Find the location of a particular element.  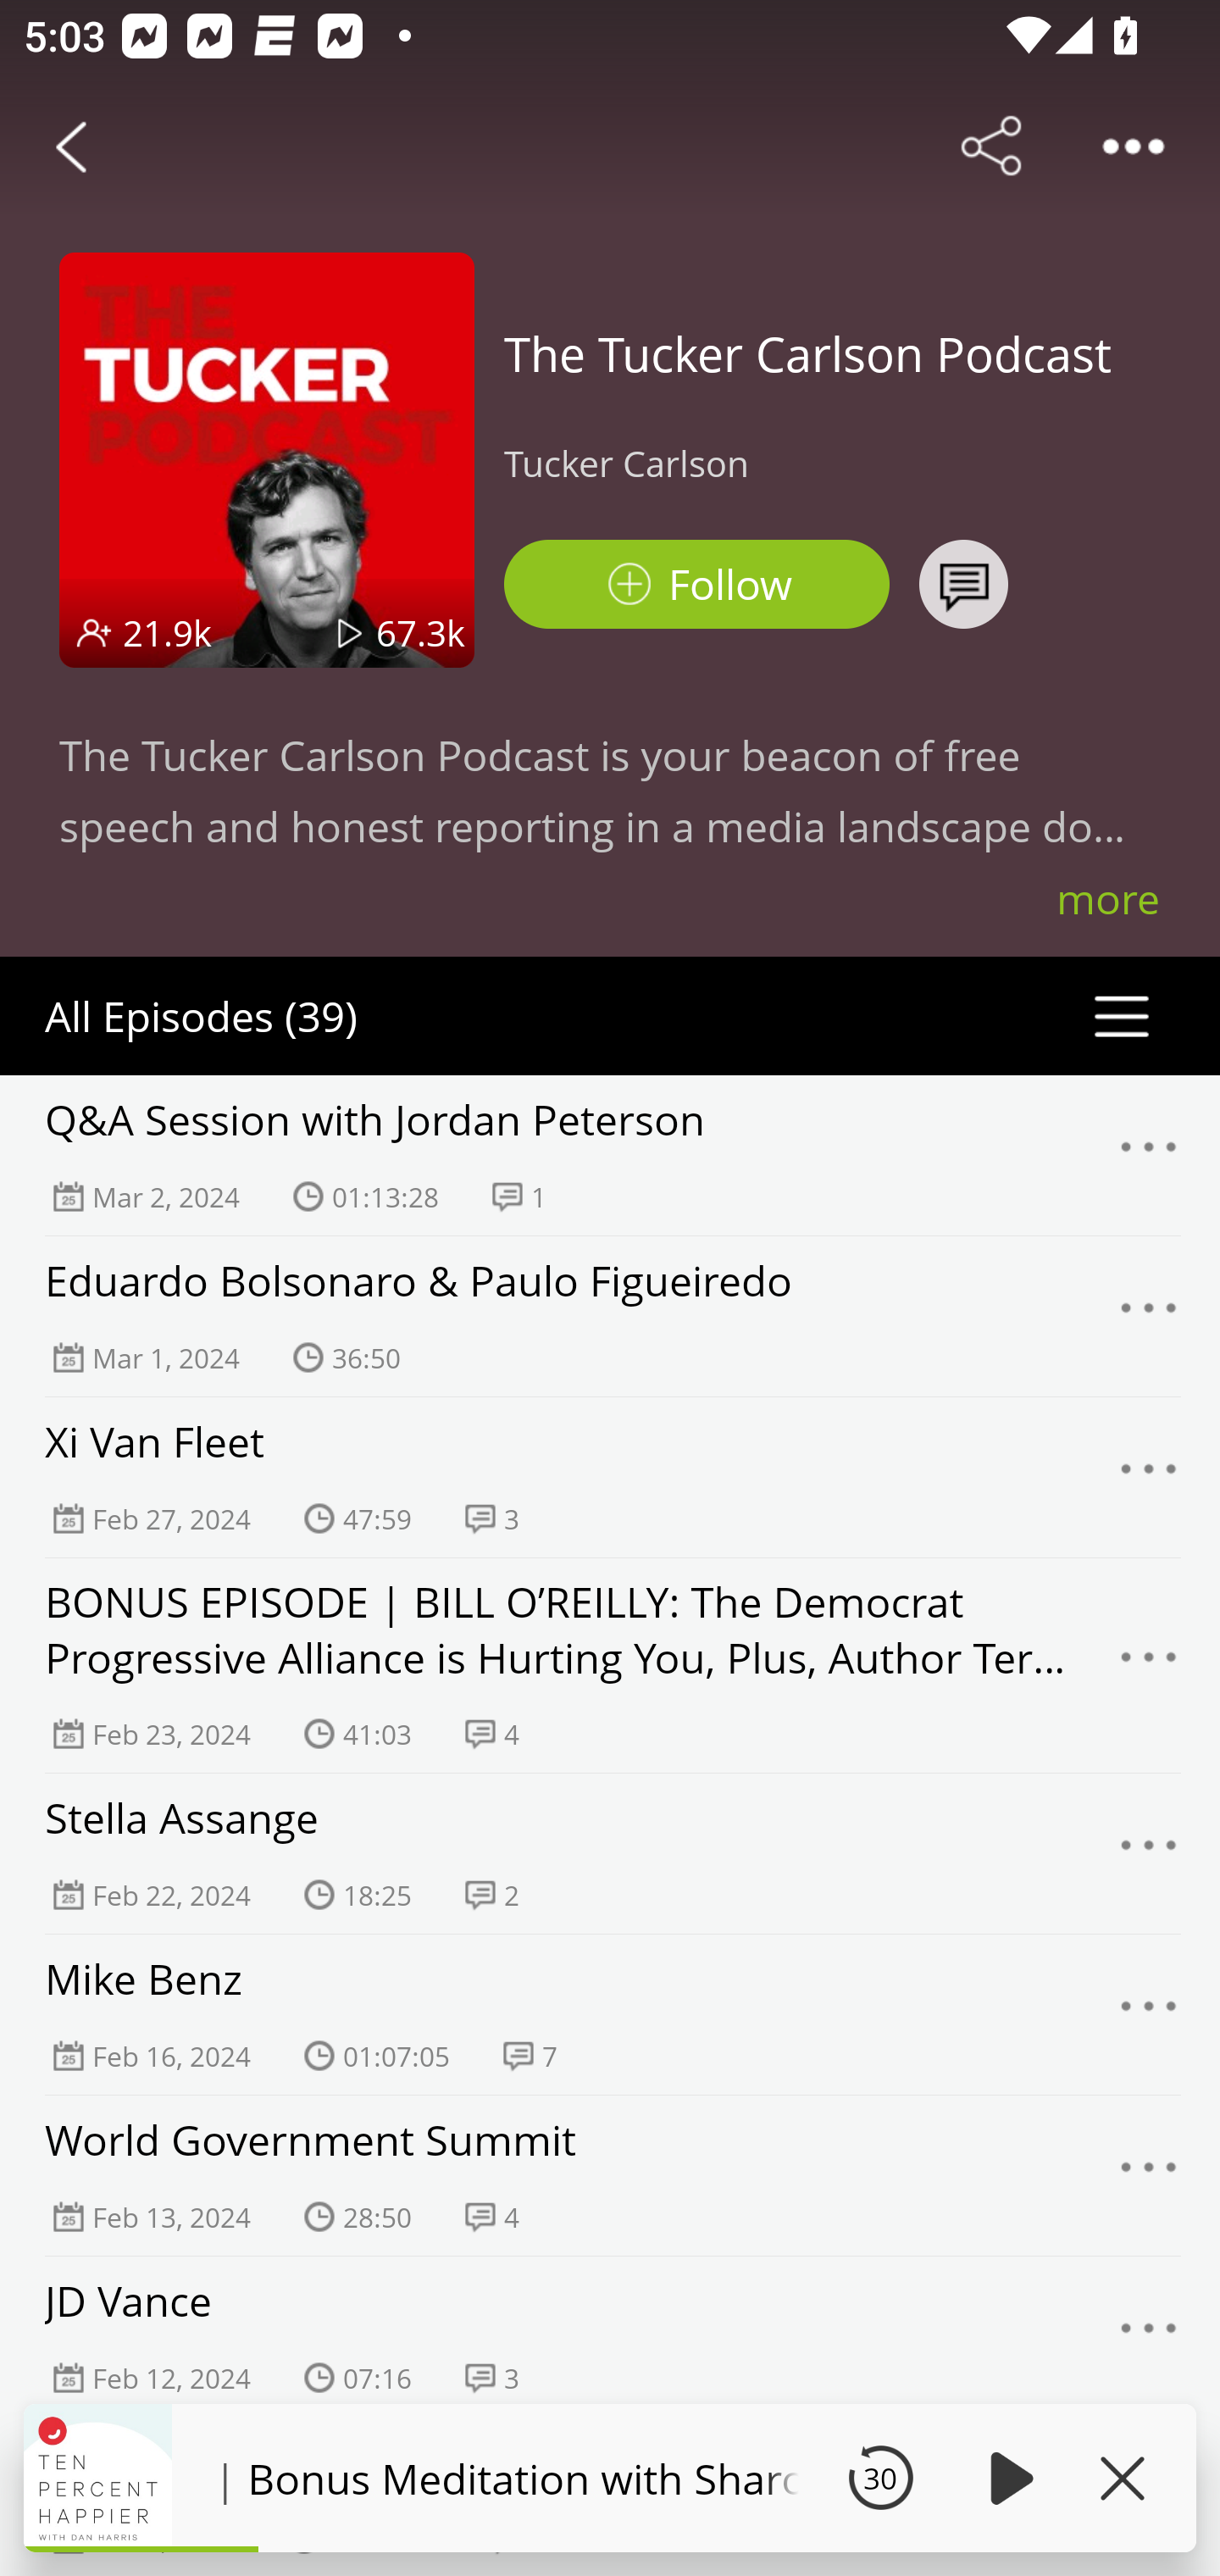

Menu is located at coordinates (1149, 2015).